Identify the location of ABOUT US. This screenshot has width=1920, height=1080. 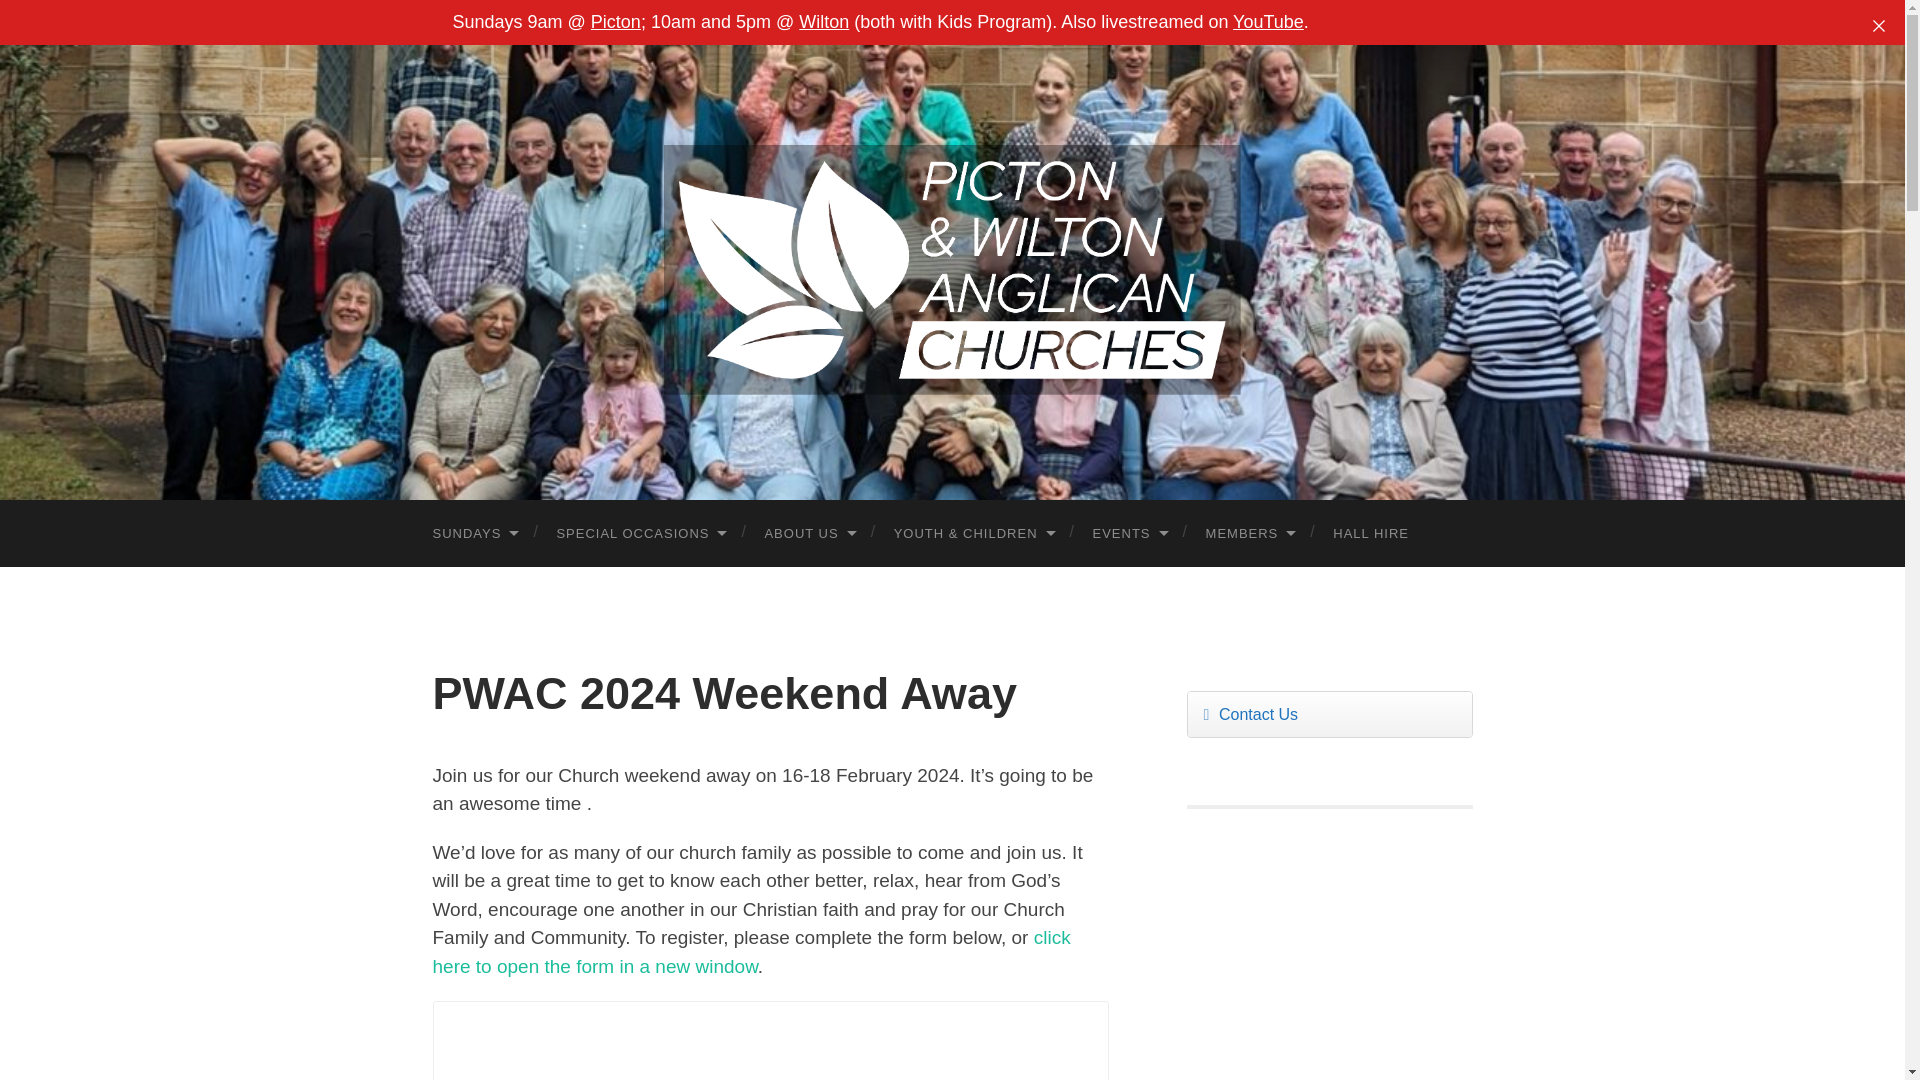
(808, 534).